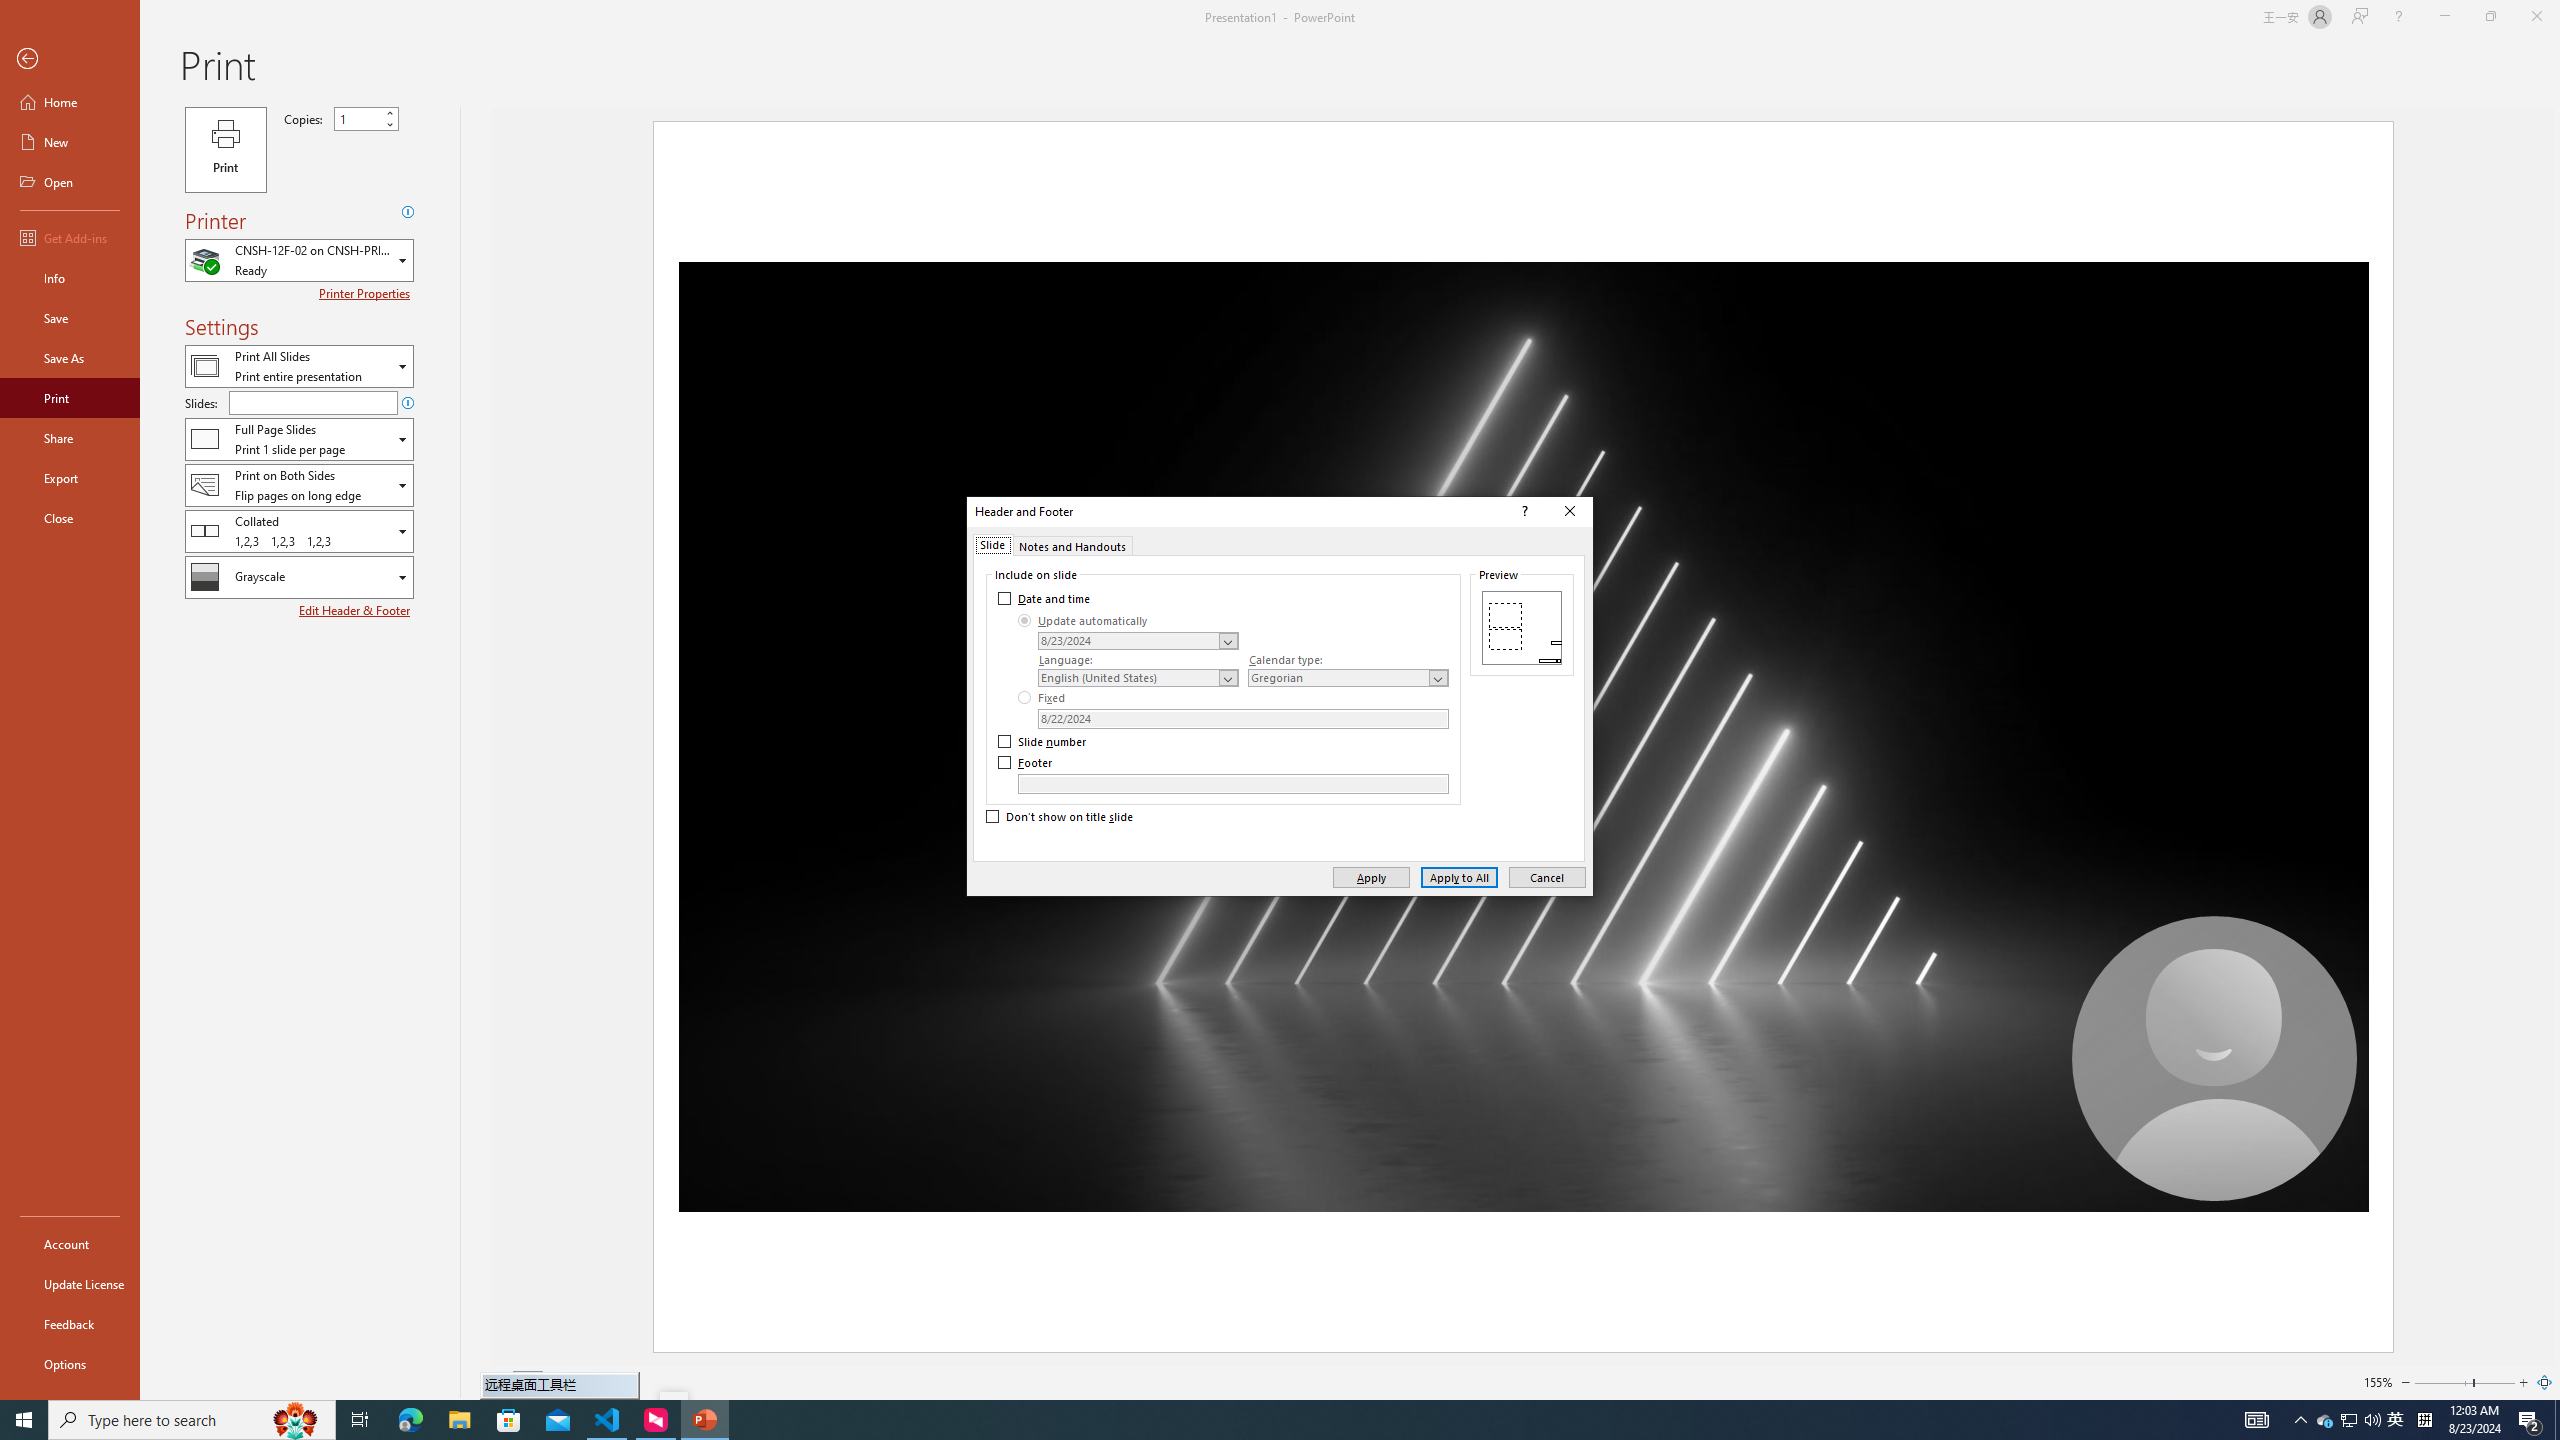 This screenshot has height=1440, width=2560. What do you see at coordinates (2378, 1382) in the screenshot?
I see `155%` at bounding box center [2378, 1382].